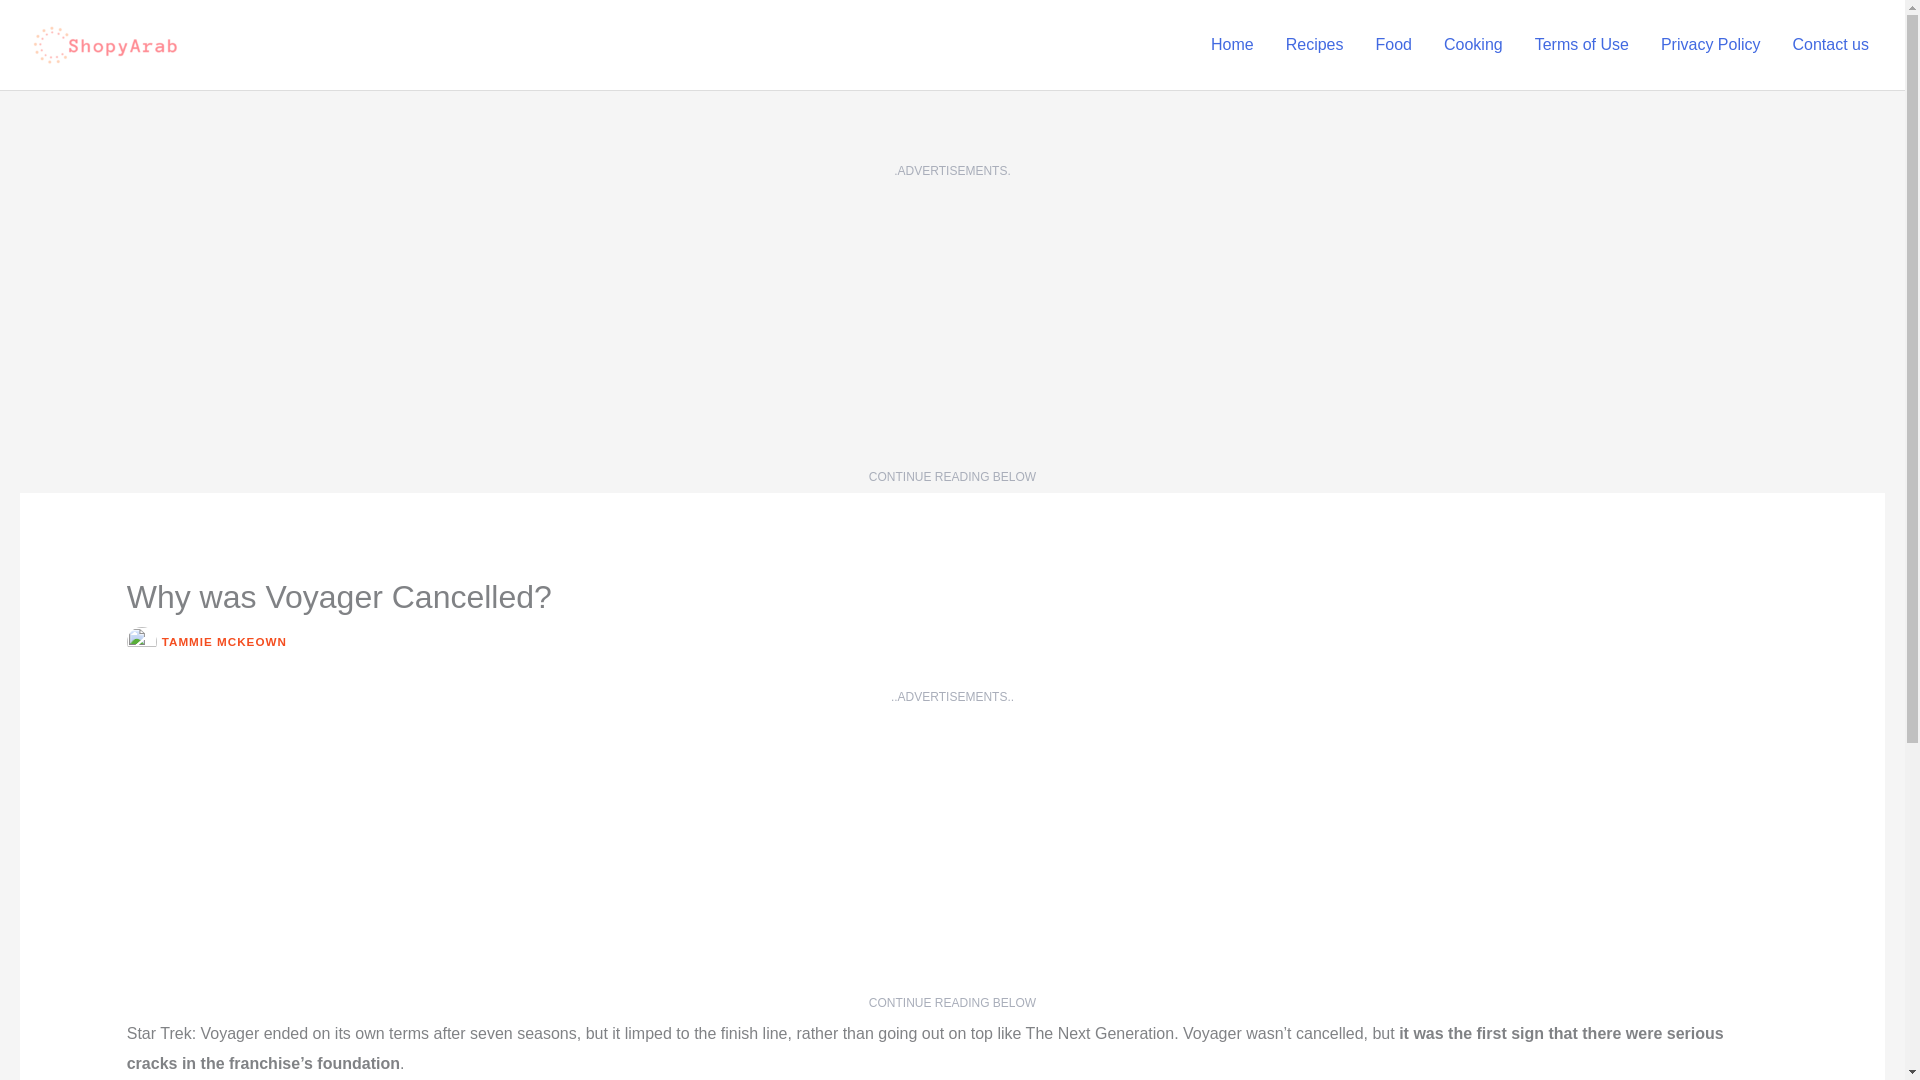  Describe the element at coordinates (1394, 44) in the screenshot. I see `Food` at that location.